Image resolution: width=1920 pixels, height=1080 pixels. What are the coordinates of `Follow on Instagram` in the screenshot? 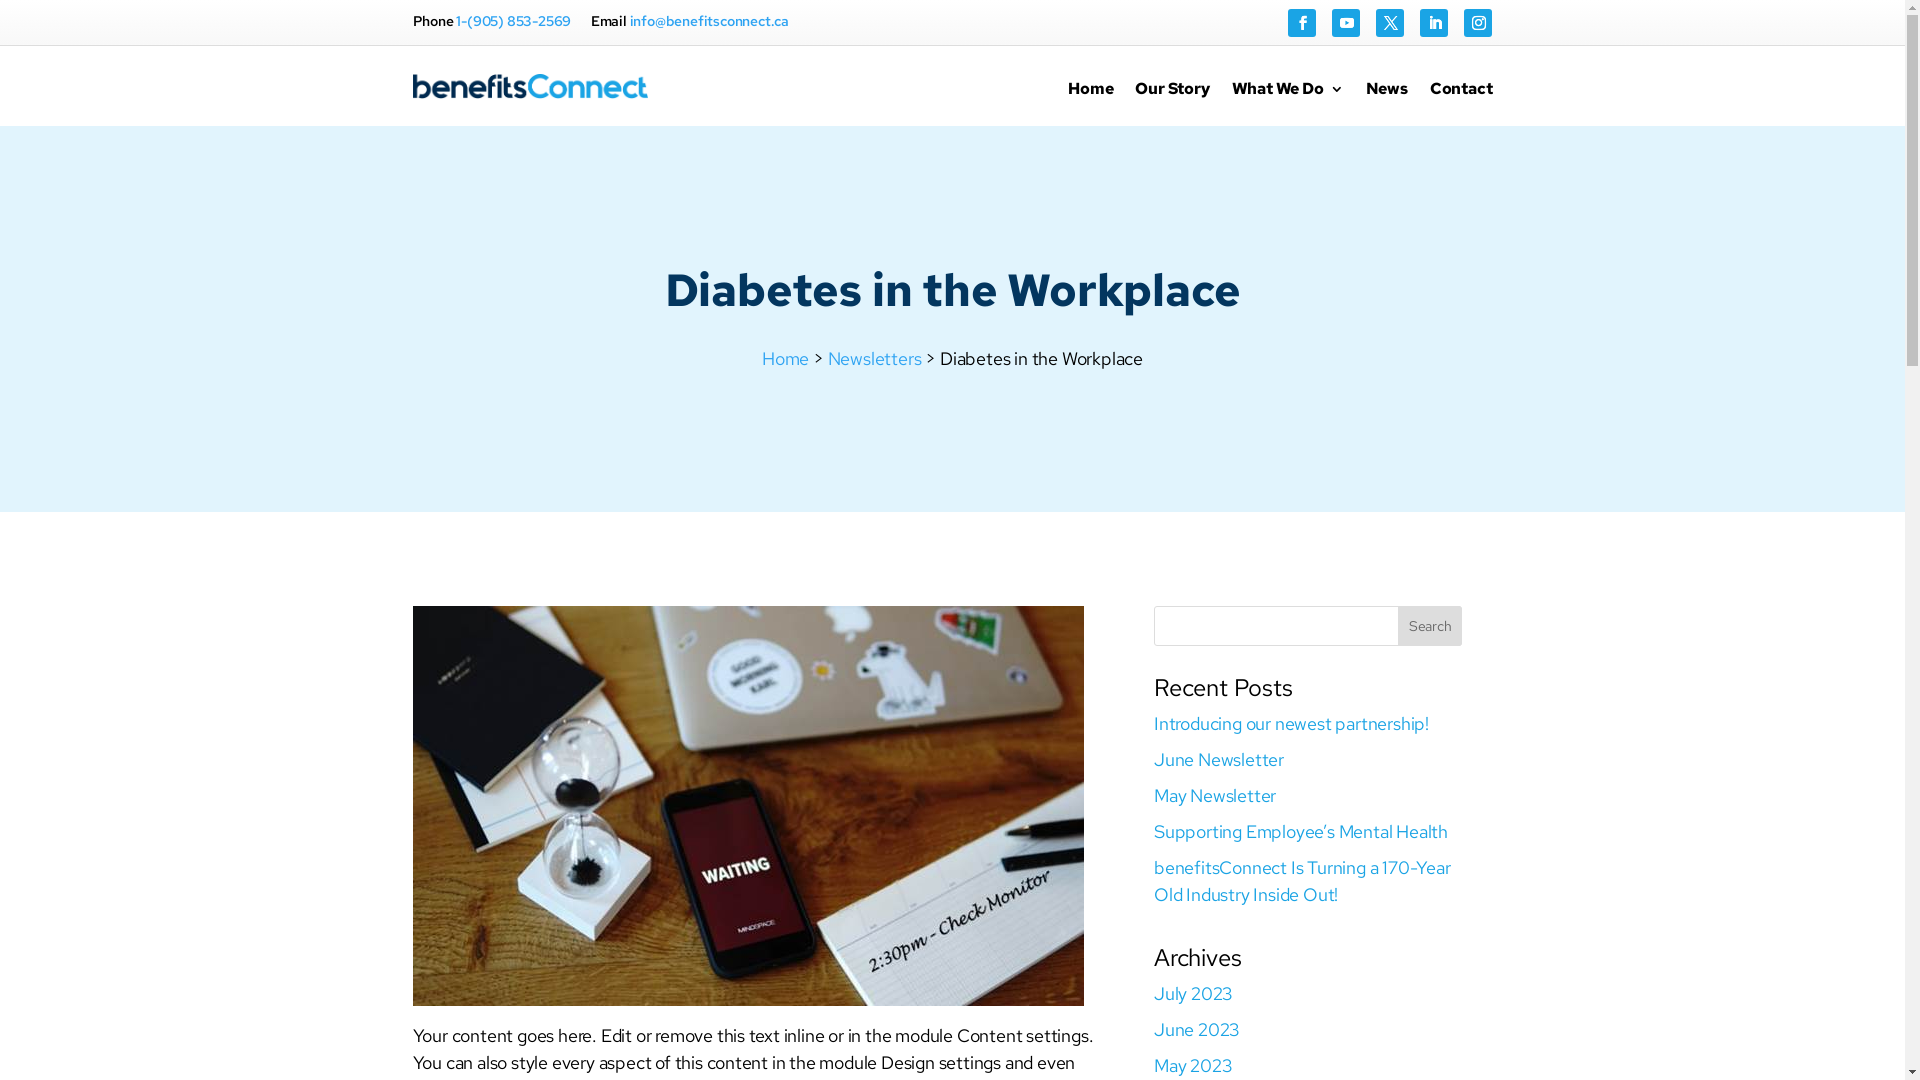 It's located at (1478, 23).